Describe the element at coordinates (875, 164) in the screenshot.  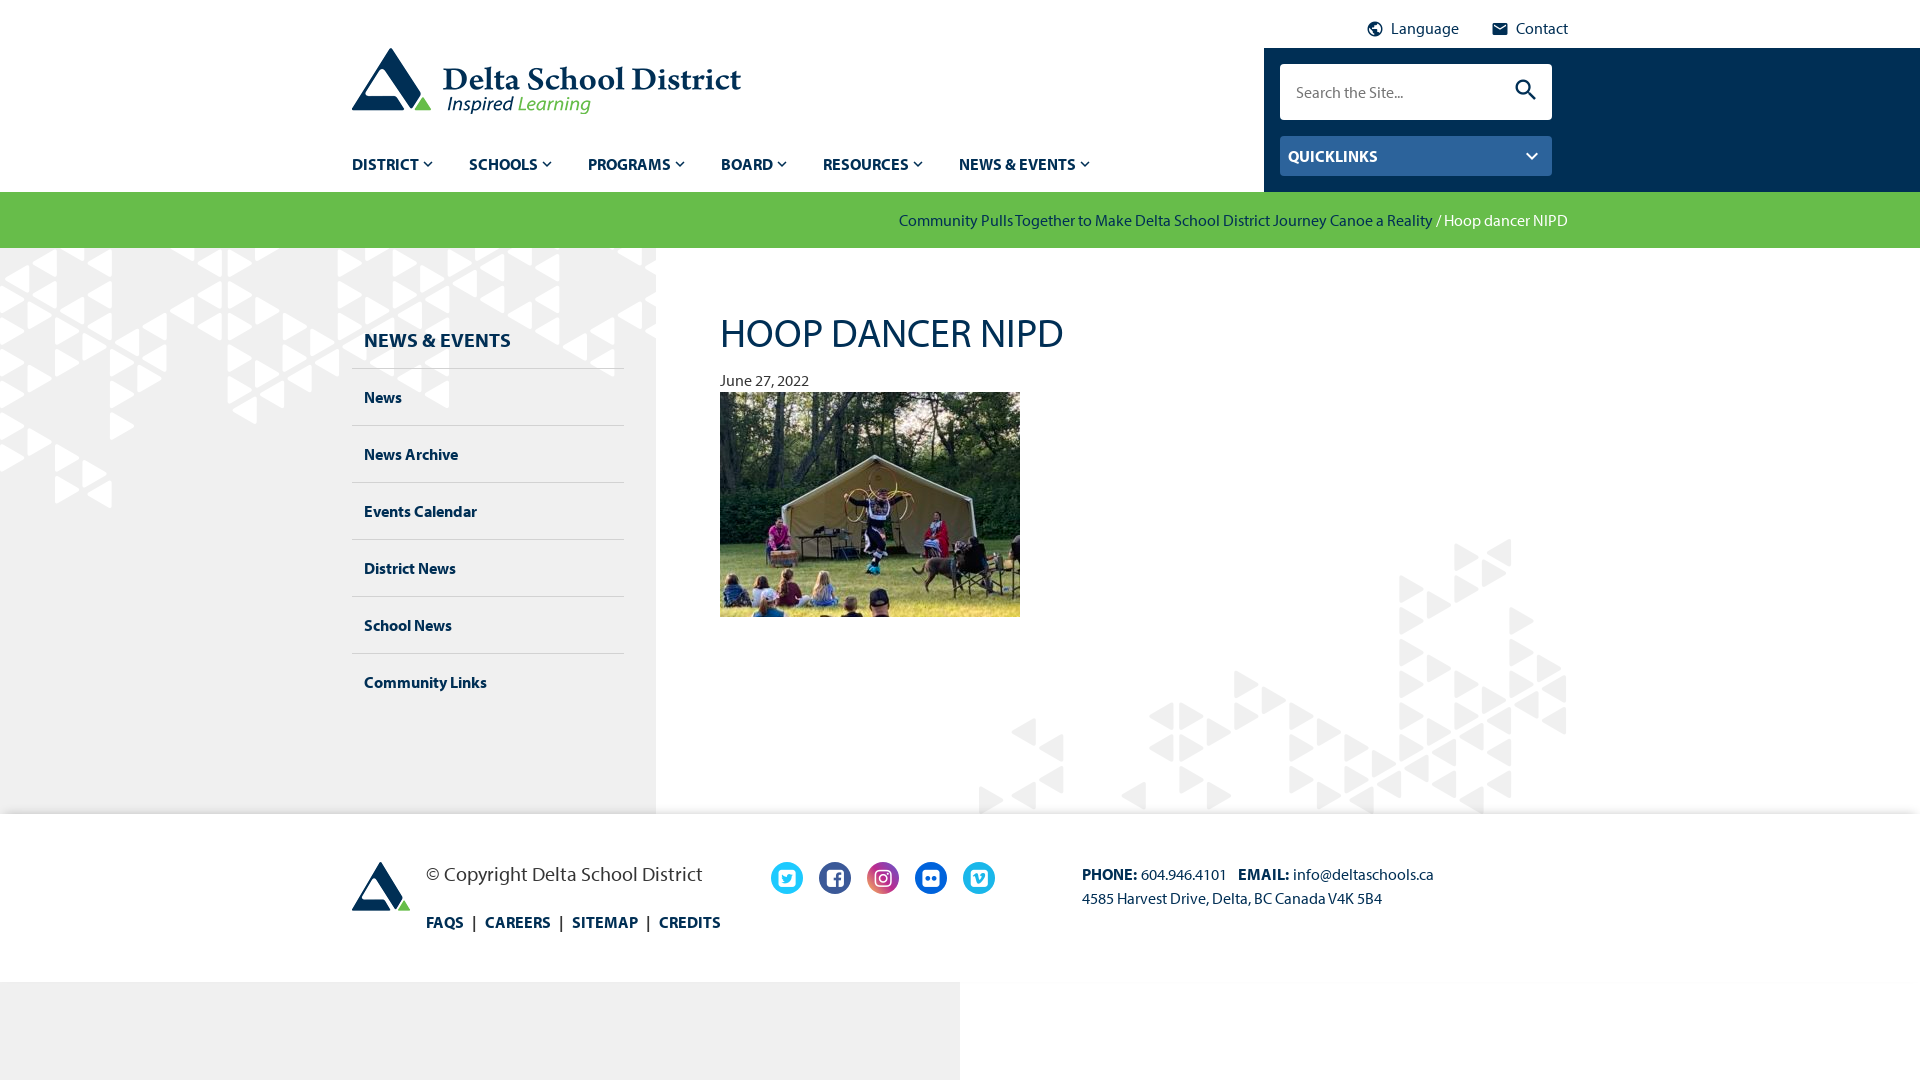
I see `RESOURCES` at that location.